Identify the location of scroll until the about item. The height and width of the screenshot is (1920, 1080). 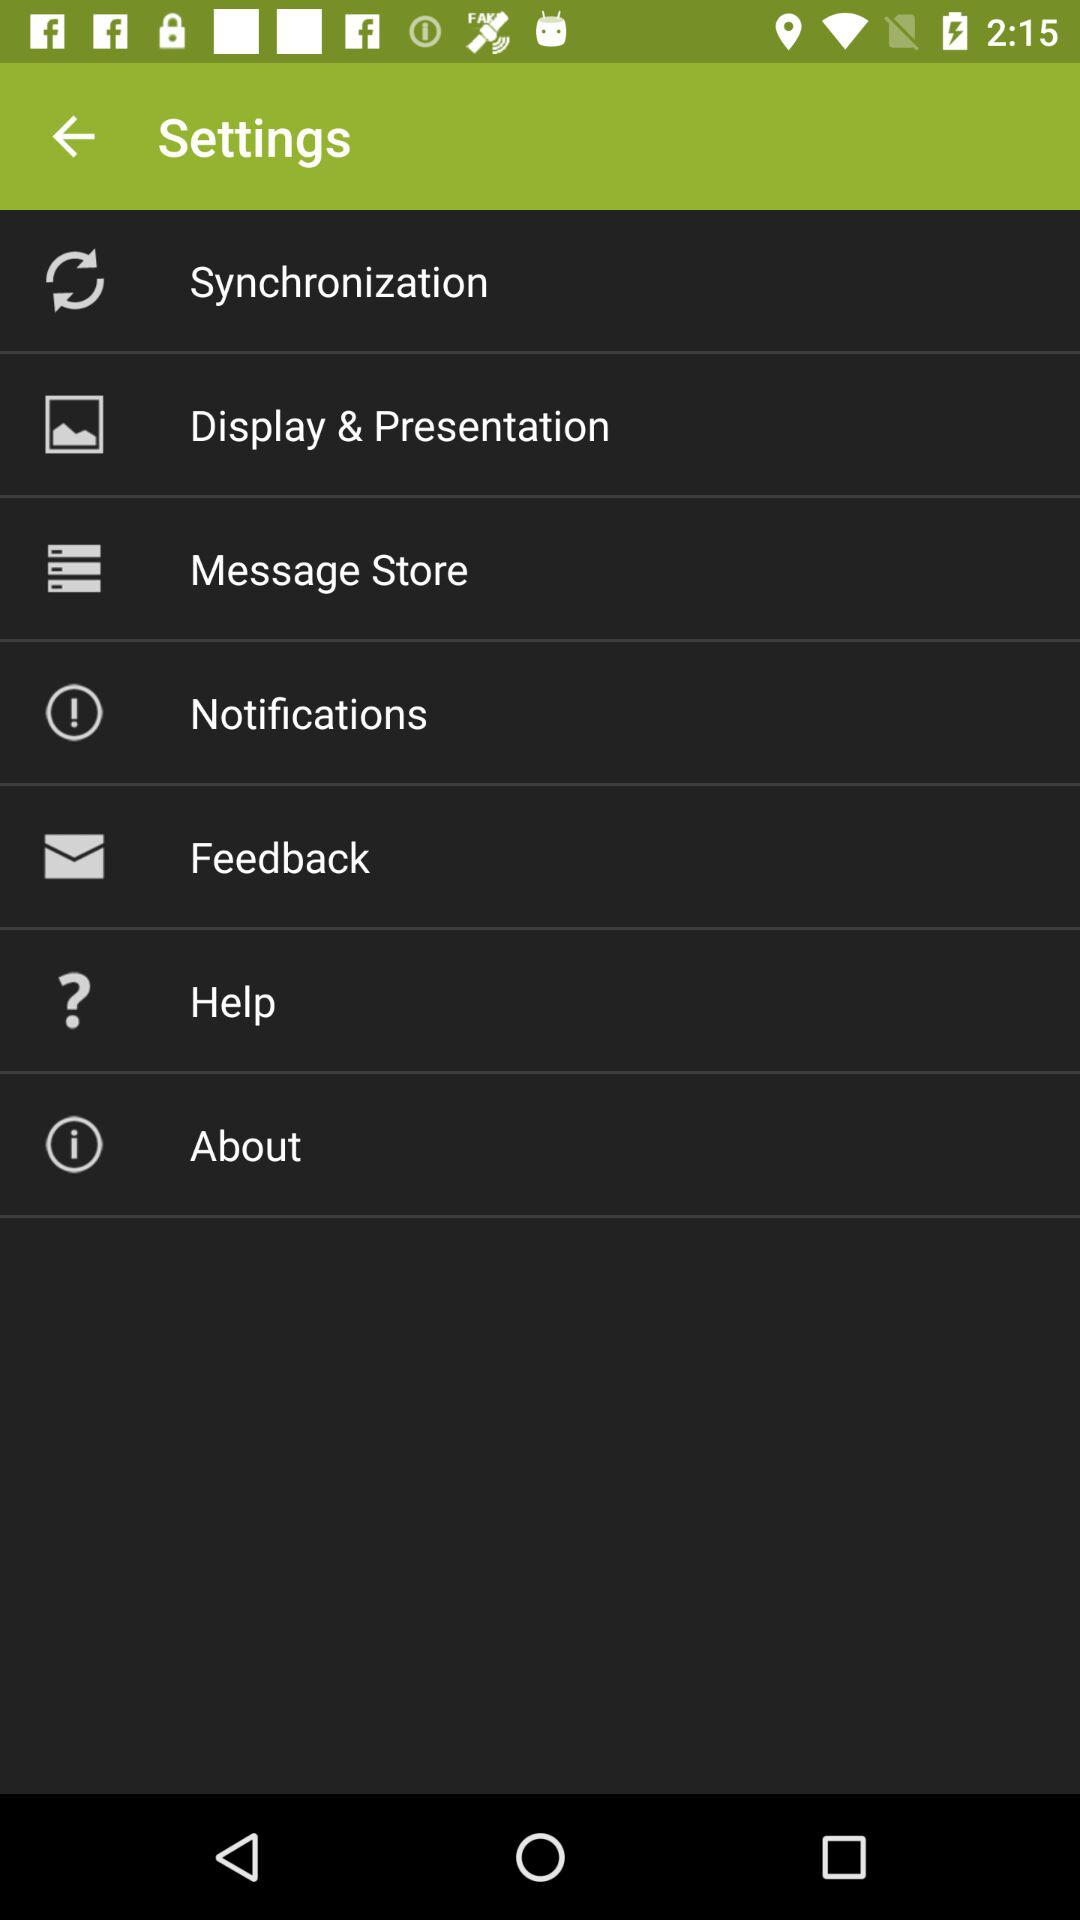
(245, 1144).